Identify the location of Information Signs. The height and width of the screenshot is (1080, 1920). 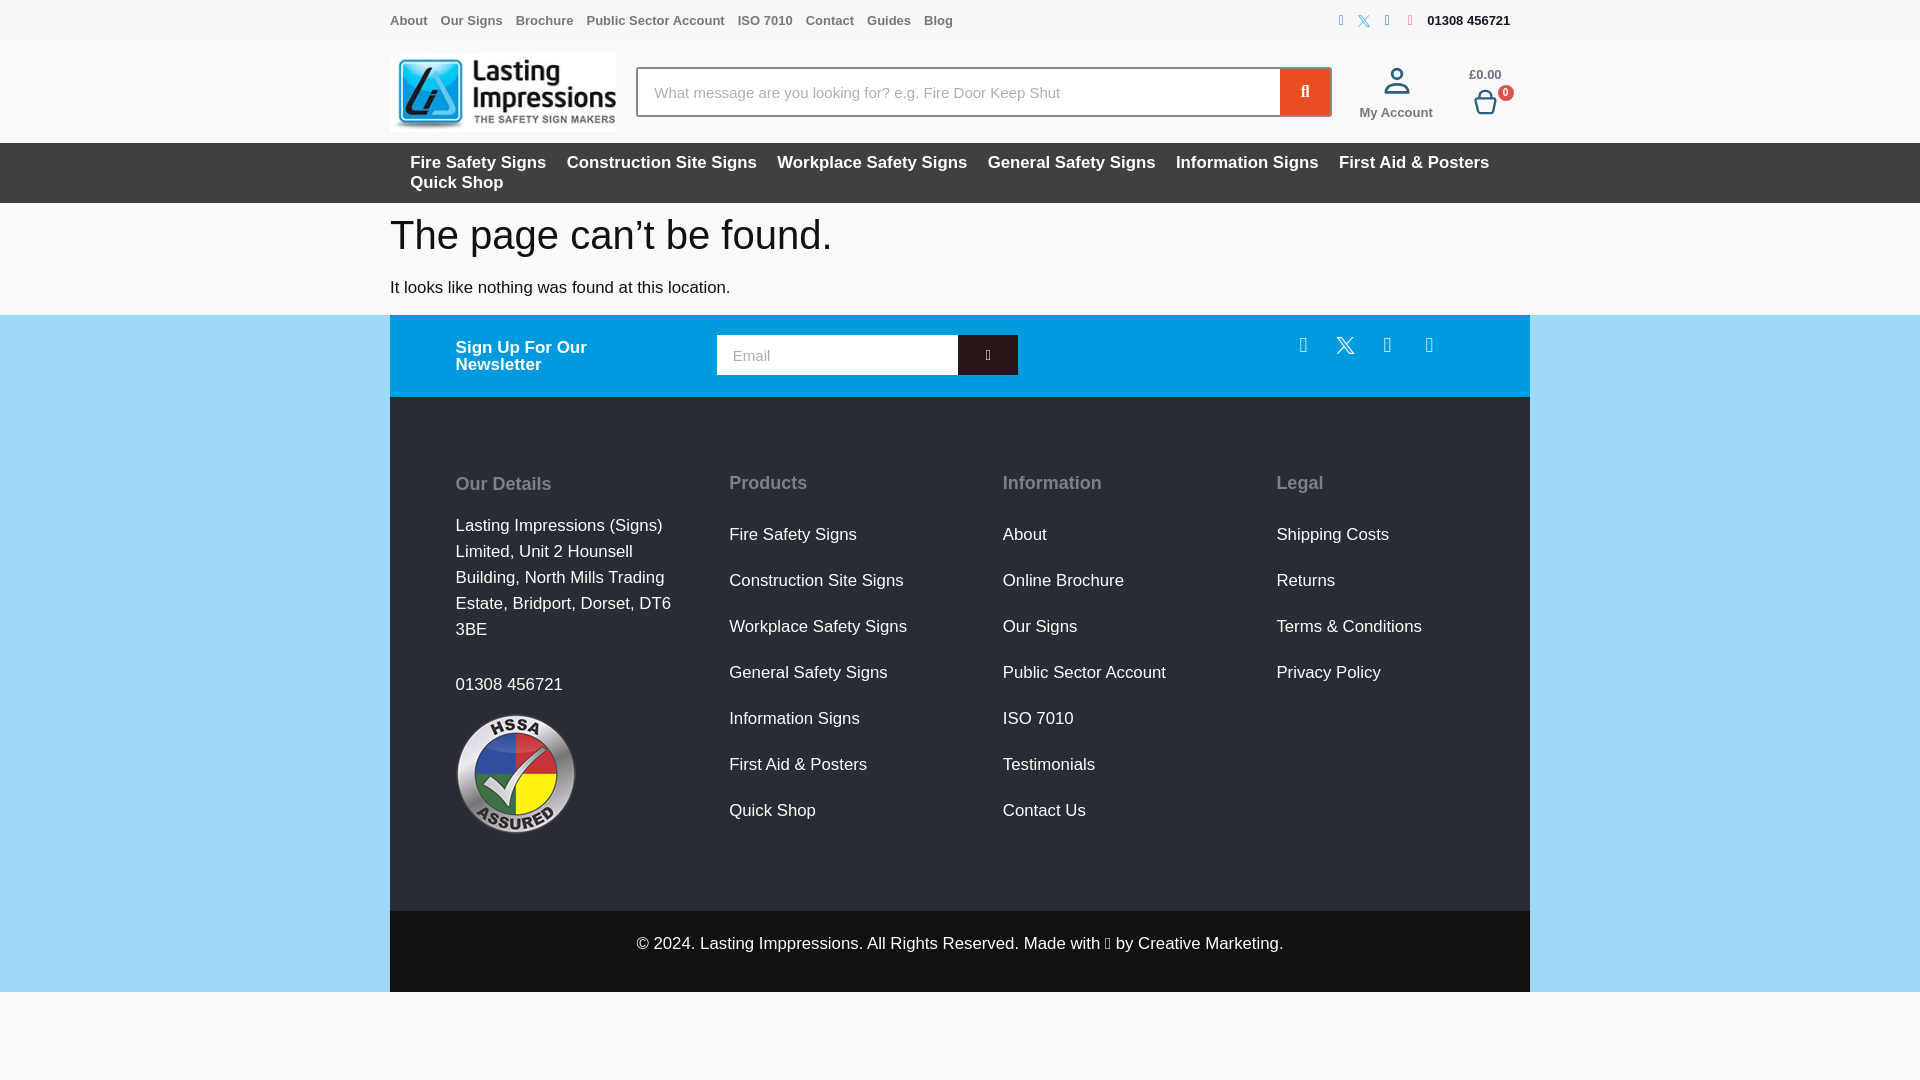
(1246, 162).